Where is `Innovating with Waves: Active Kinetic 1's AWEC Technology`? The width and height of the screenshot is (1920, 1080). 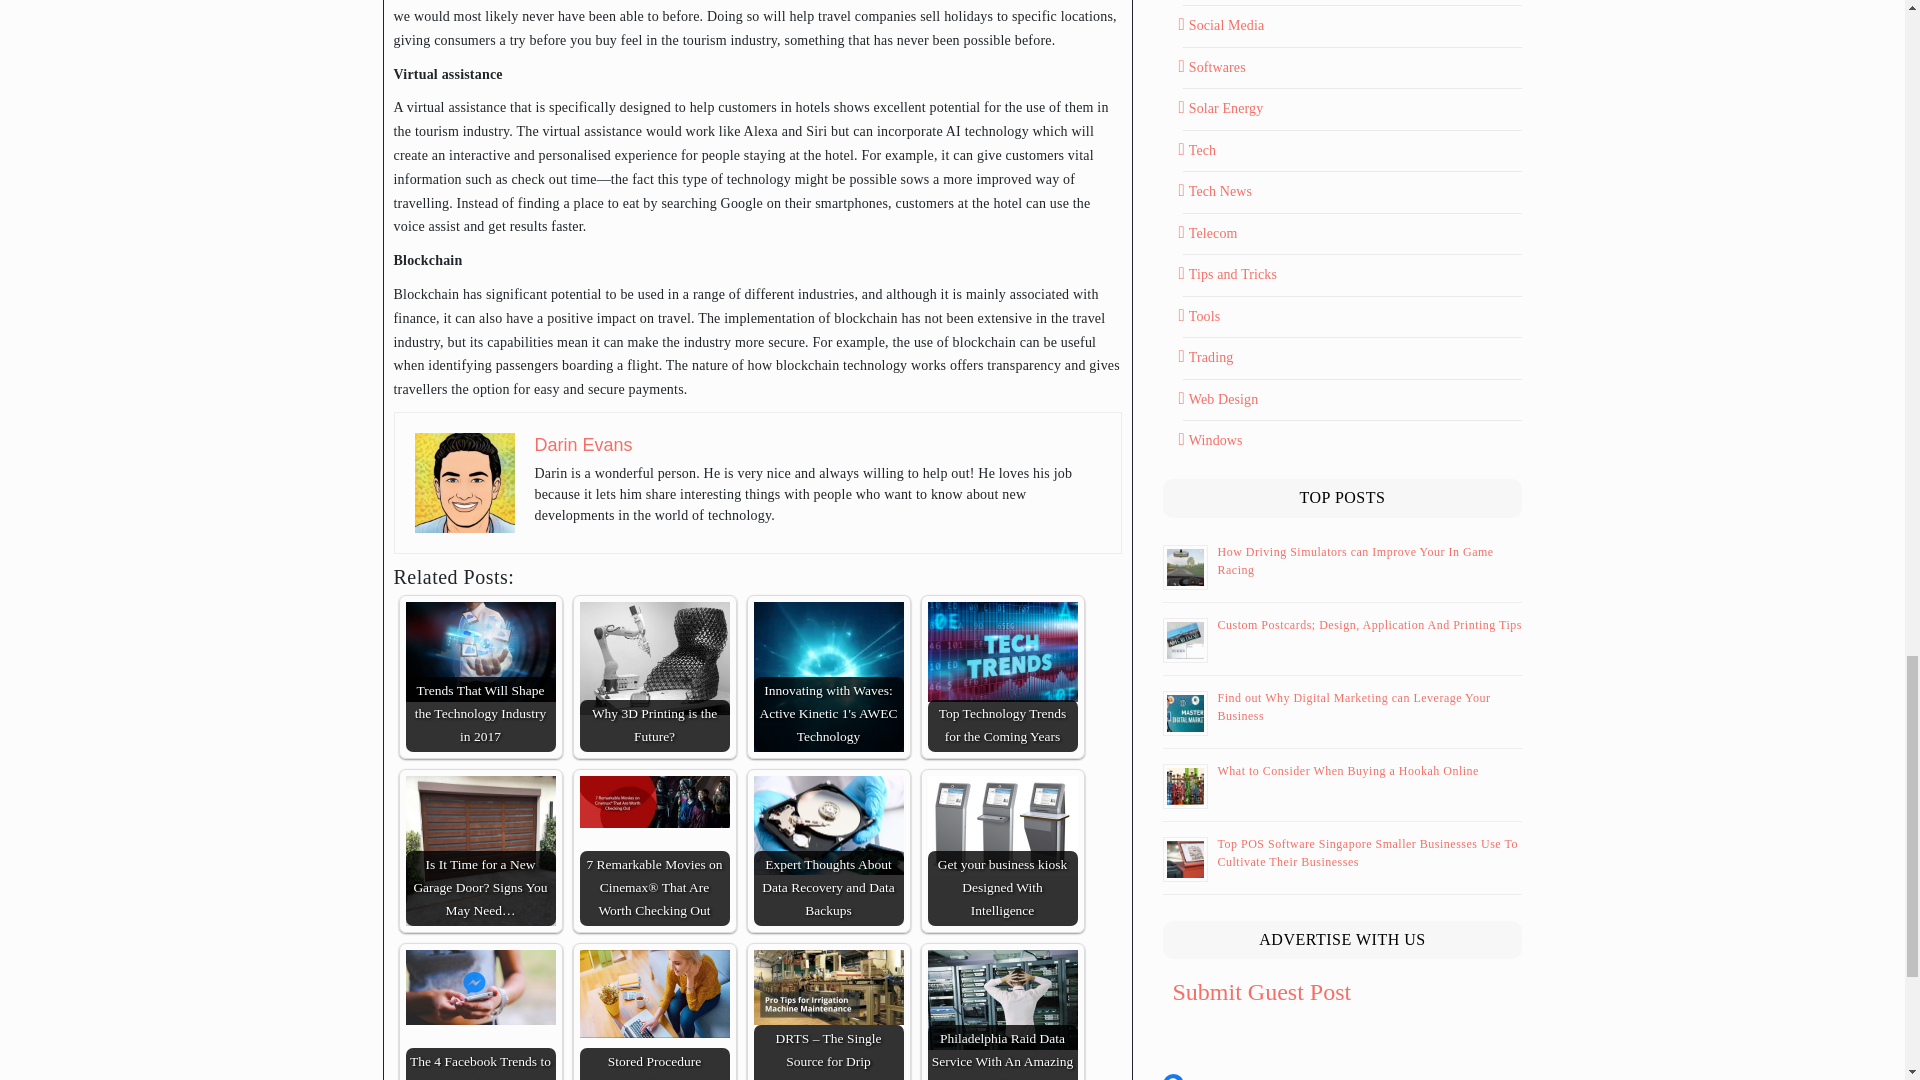 Innovating with Waves: Active Kinetic 1's AWEC Technology is located at coordinates (829, 676).